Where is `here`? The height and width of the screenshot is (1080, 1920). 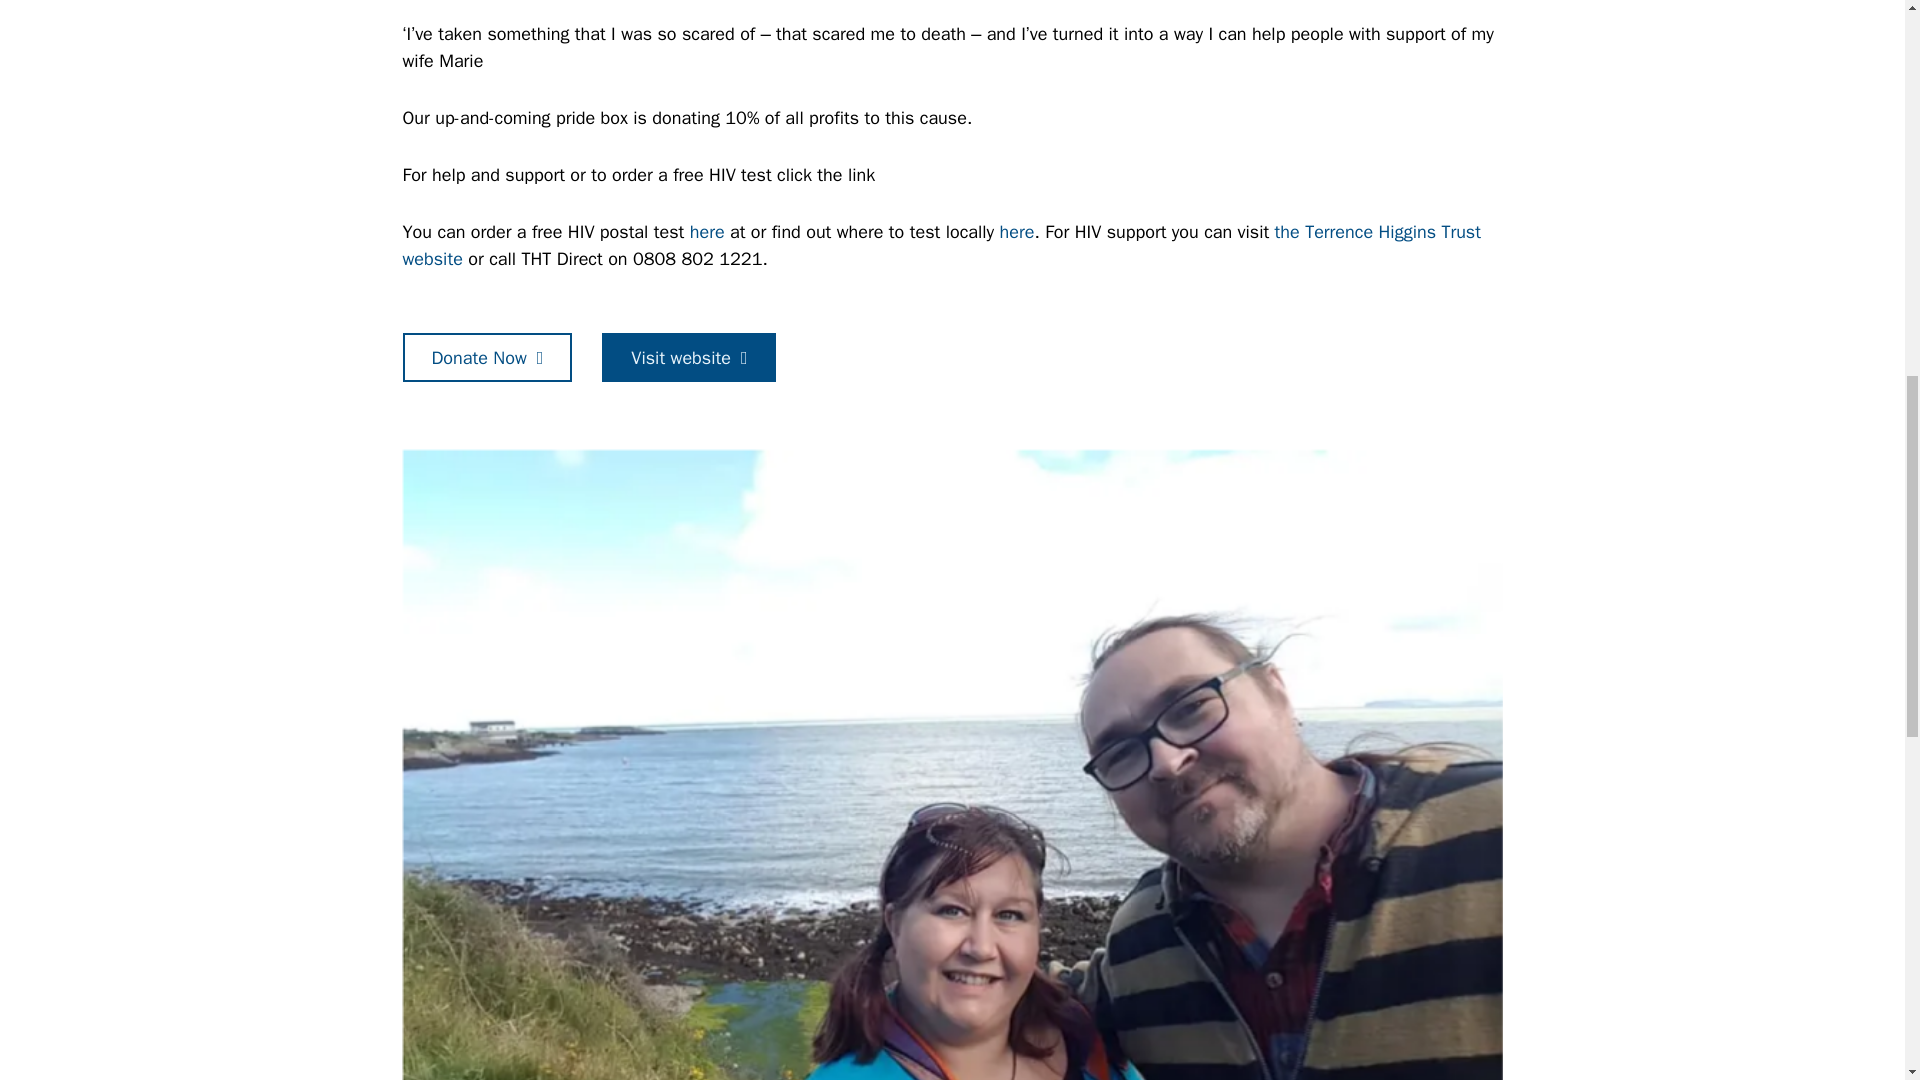
here is located at coordinates (1017, 232).